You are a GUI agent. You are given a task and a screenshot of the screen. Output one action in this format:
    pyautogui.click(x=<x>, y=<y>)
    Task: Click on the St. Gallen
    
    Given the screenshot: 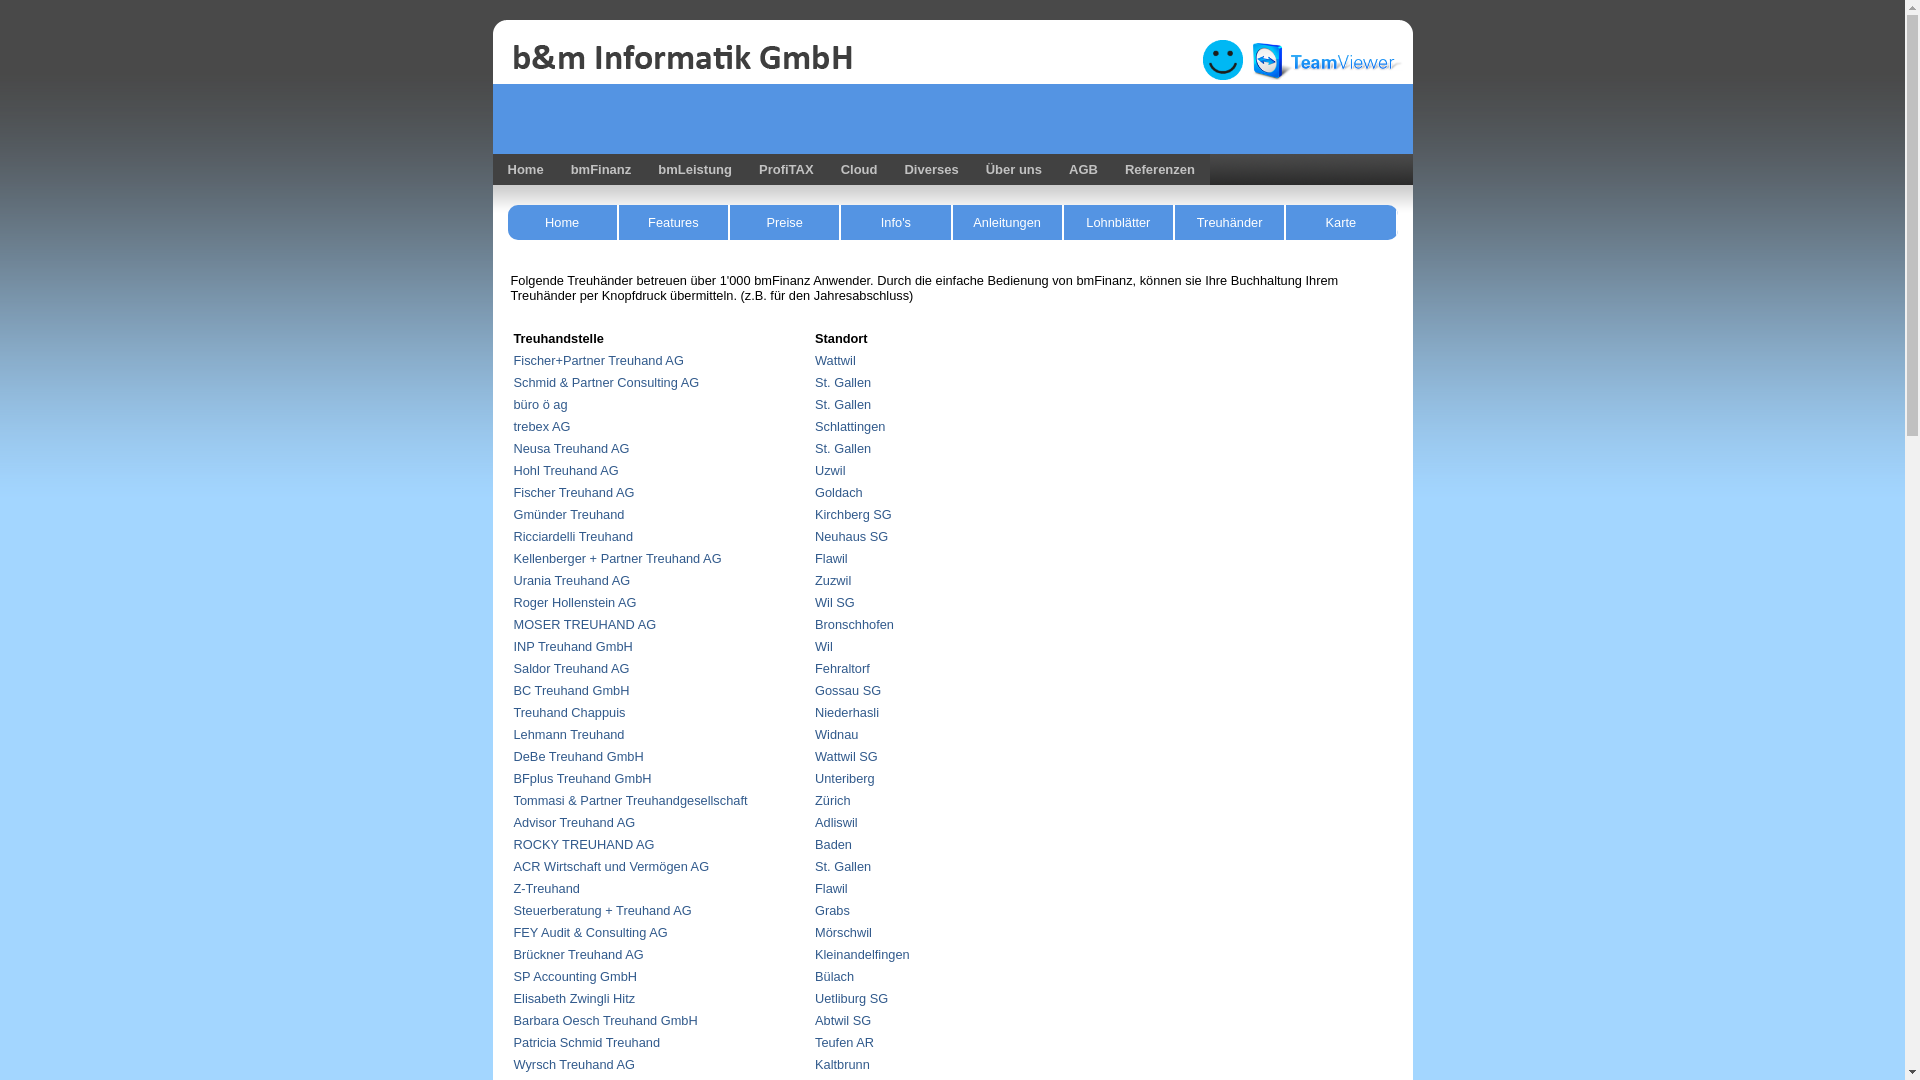 What is the action you would take?
    pyautogui.click(x=843, y=404)
    